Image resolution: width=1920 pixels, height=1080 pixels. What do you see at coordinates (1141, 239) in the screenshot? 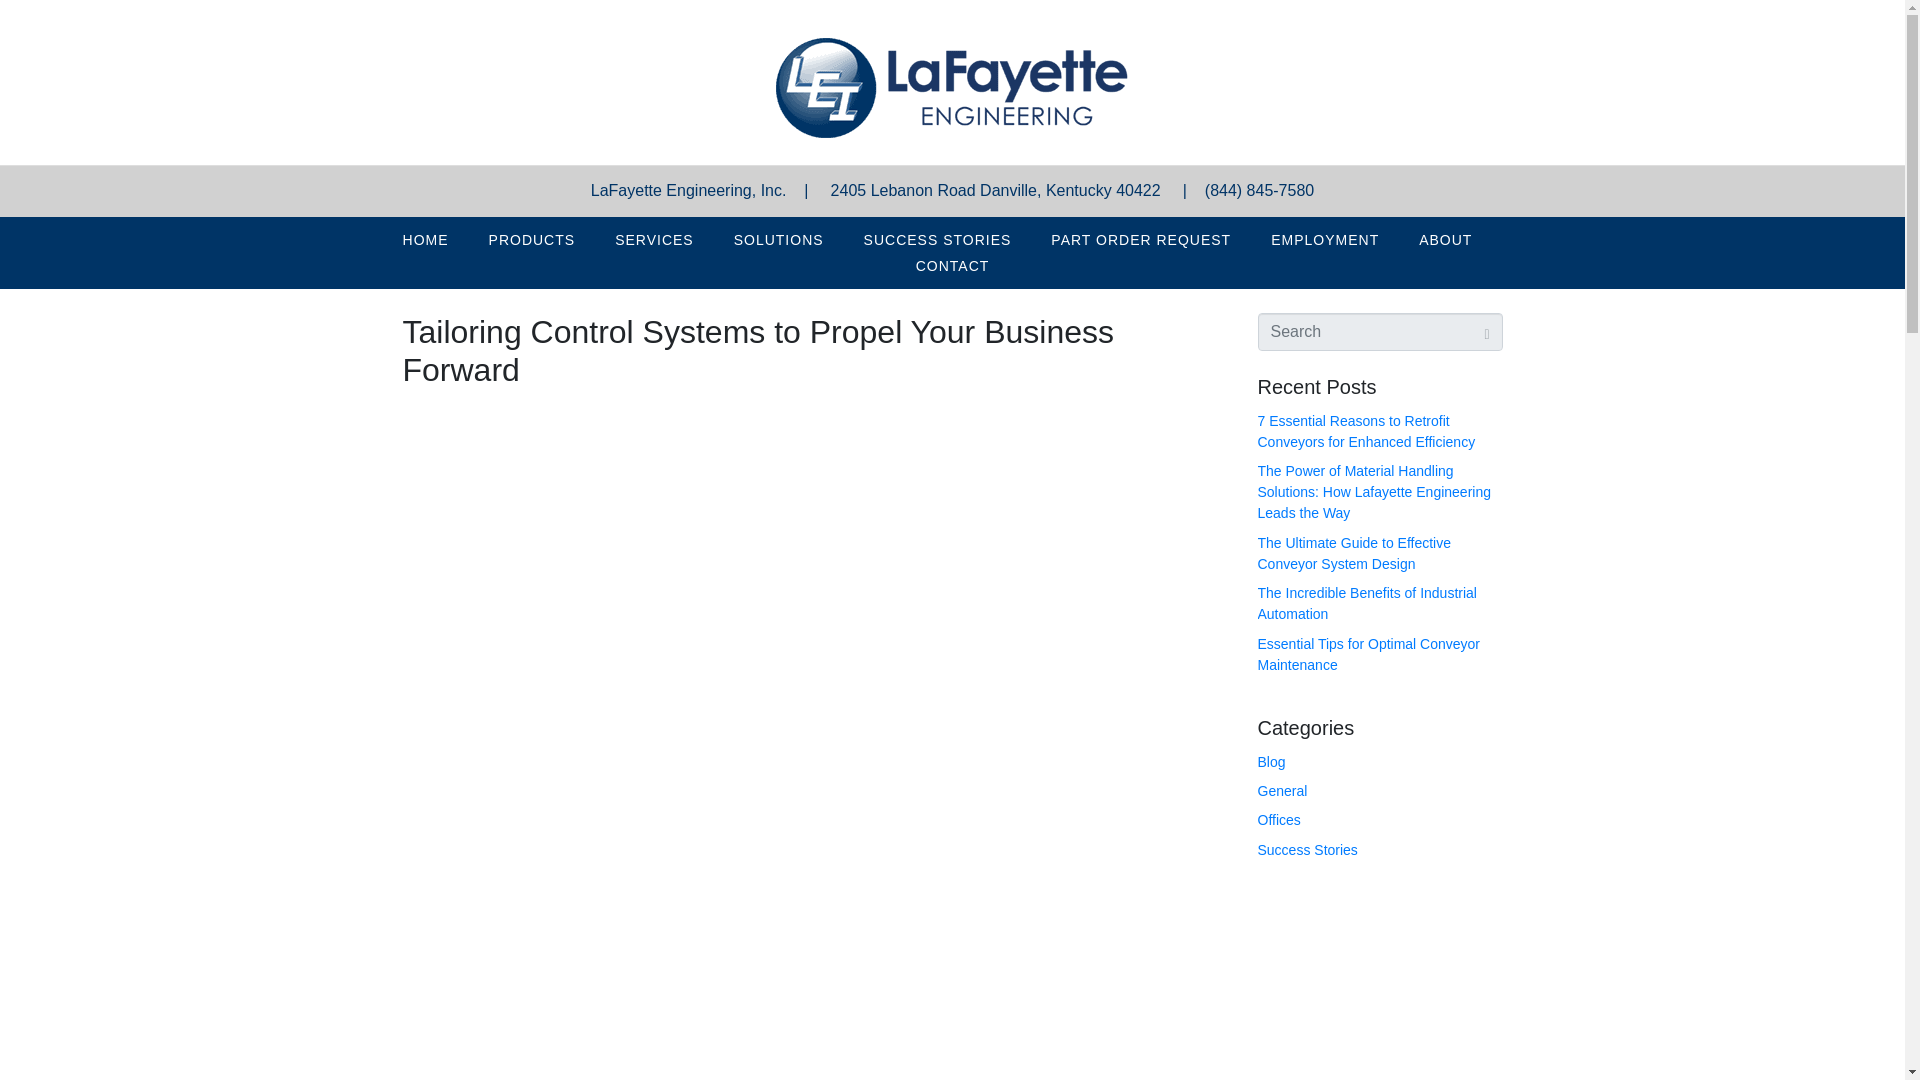
I see `PART ORDER REQUEST` at bounding box center [1141, 239].